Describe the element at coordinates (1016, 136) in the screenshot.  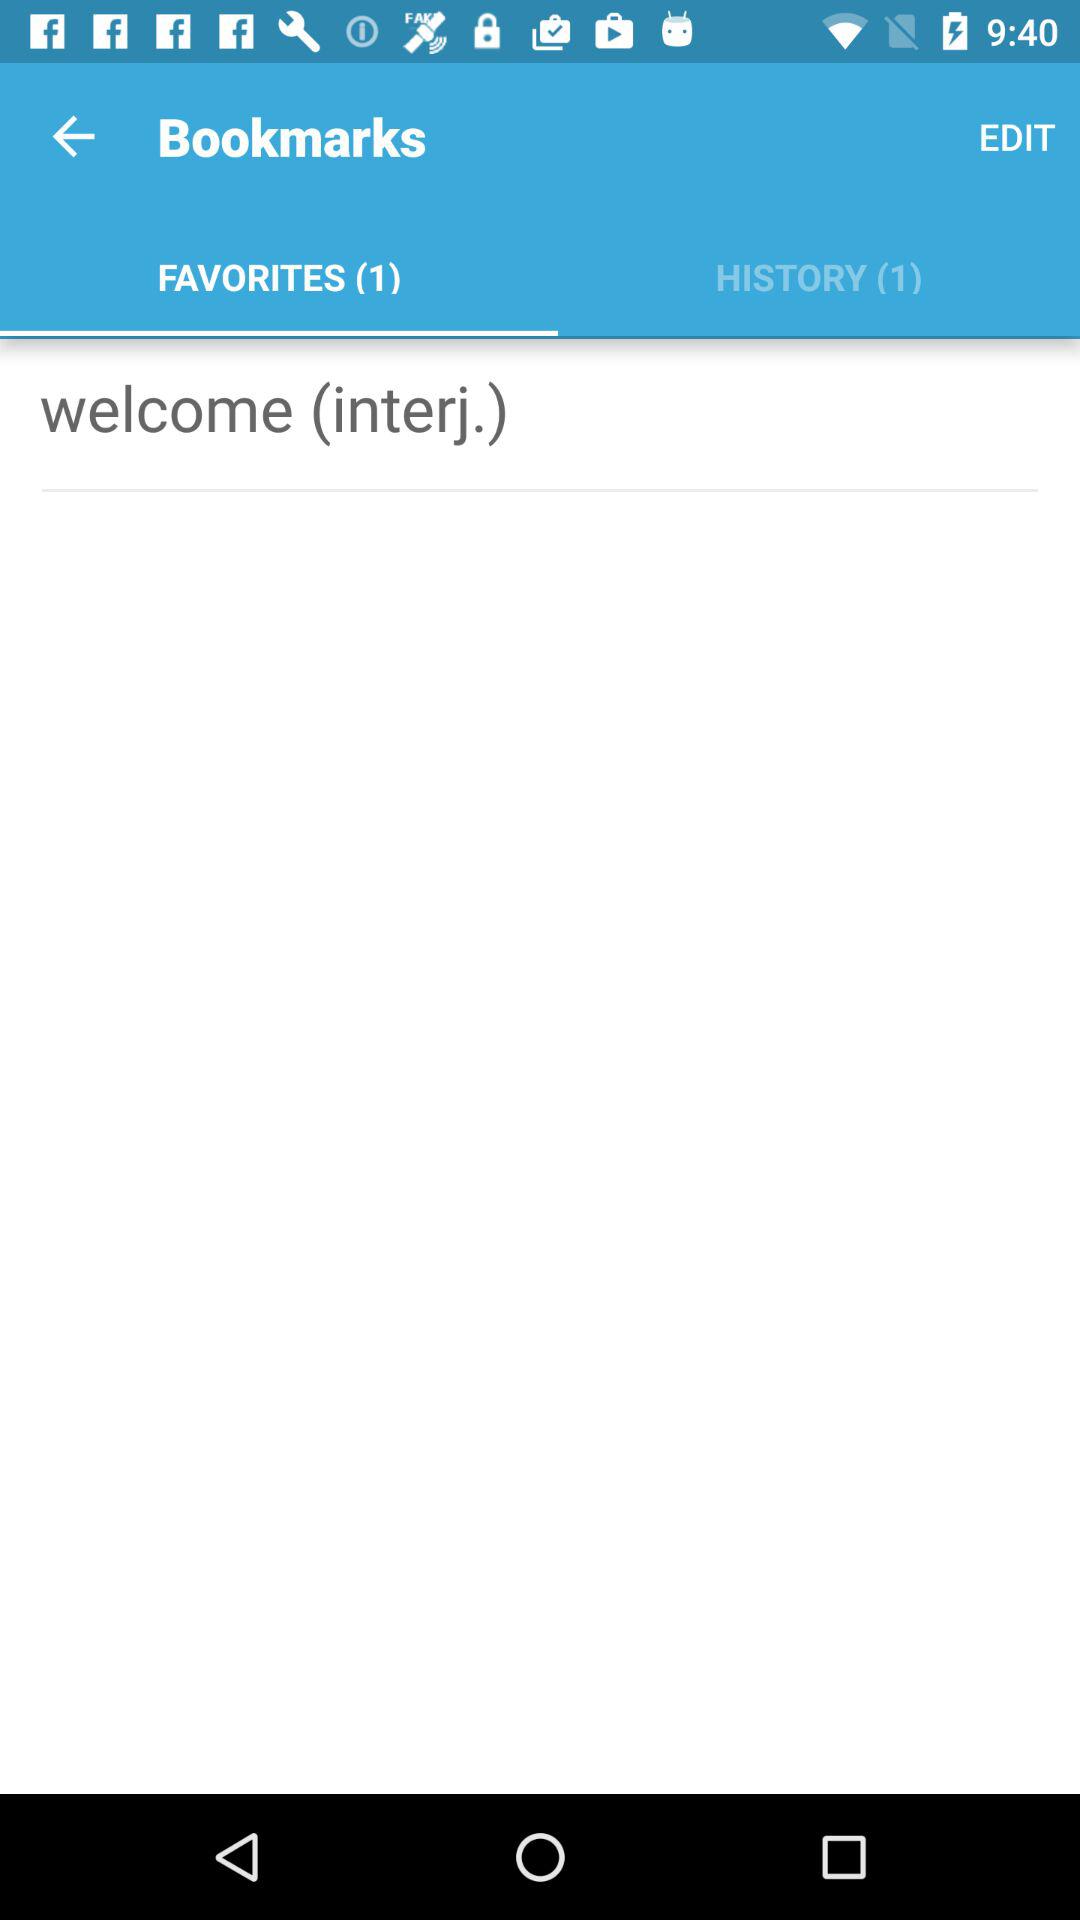
I see `turn on app next to favorites (1) icon` at that location.